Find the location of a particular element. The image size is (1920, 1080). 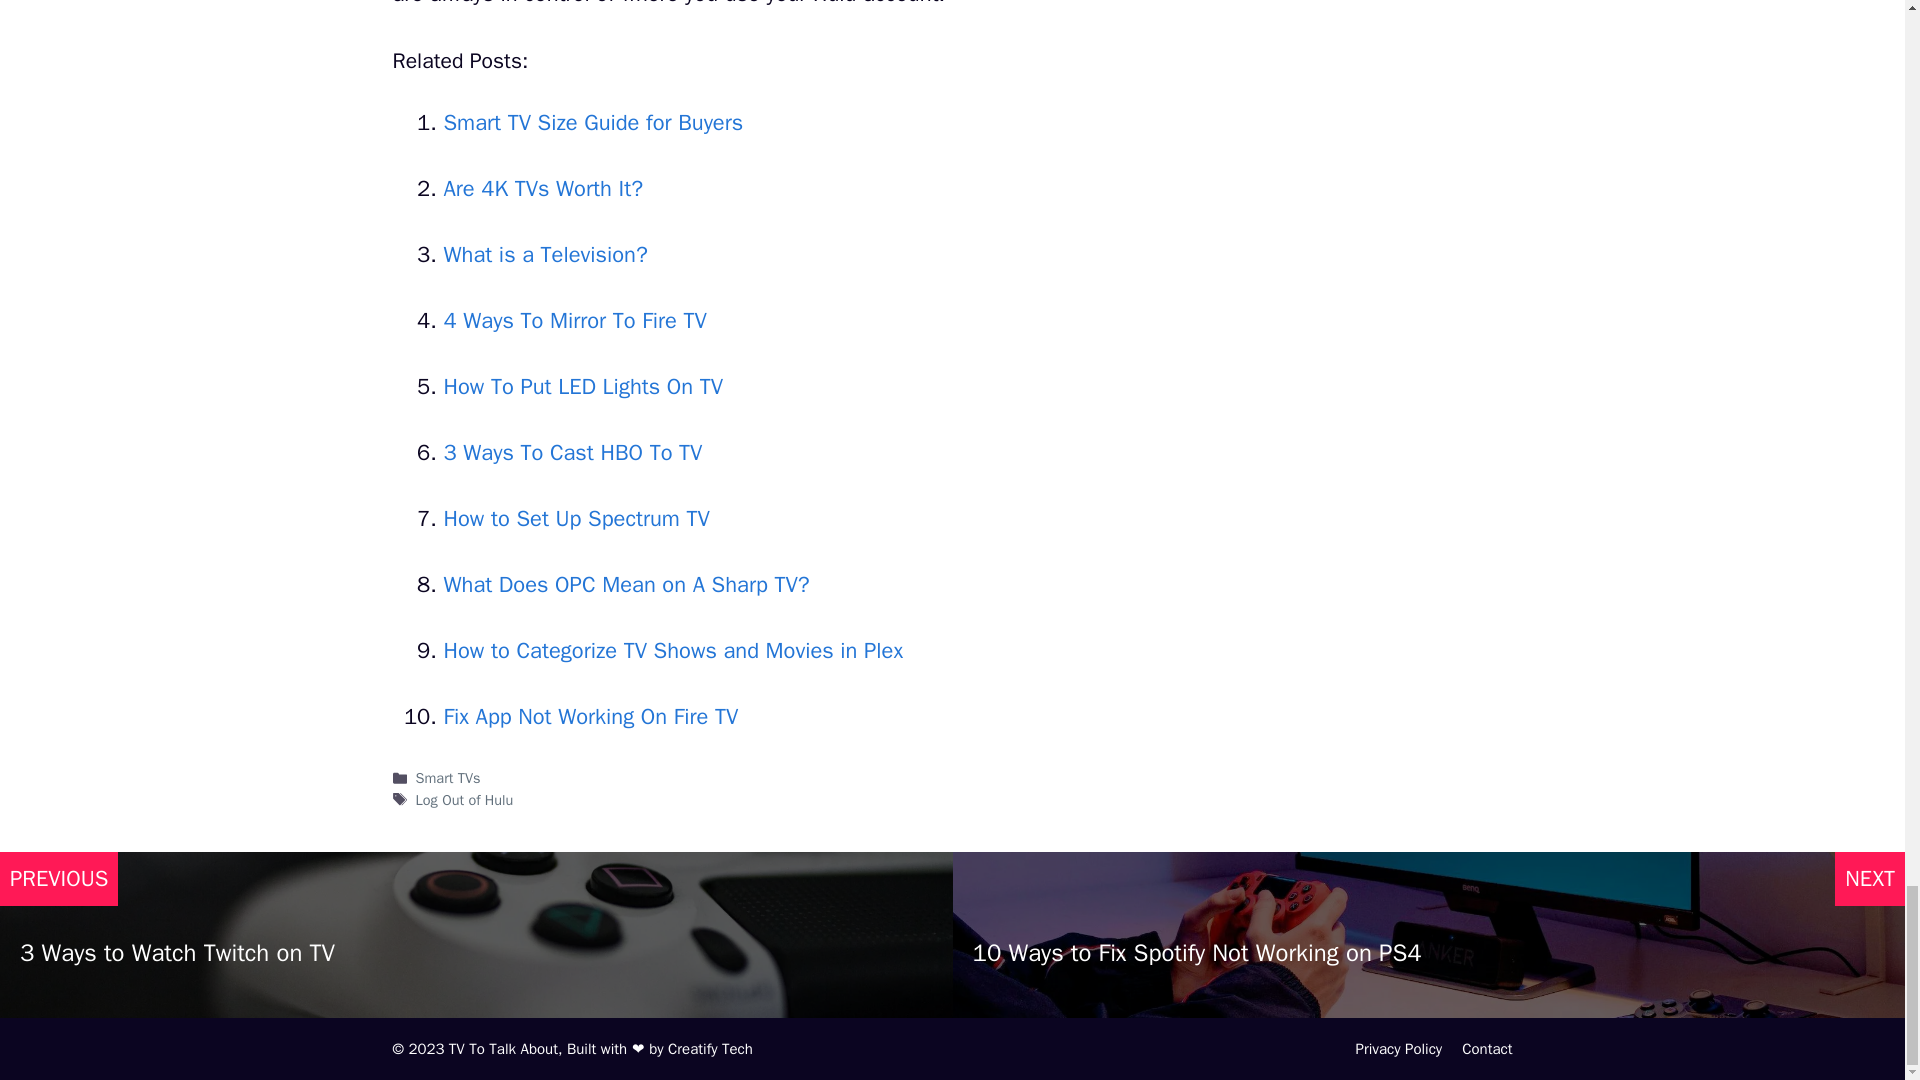

Fix App Not Working On Fire TV is located at coordinates (591, 717).